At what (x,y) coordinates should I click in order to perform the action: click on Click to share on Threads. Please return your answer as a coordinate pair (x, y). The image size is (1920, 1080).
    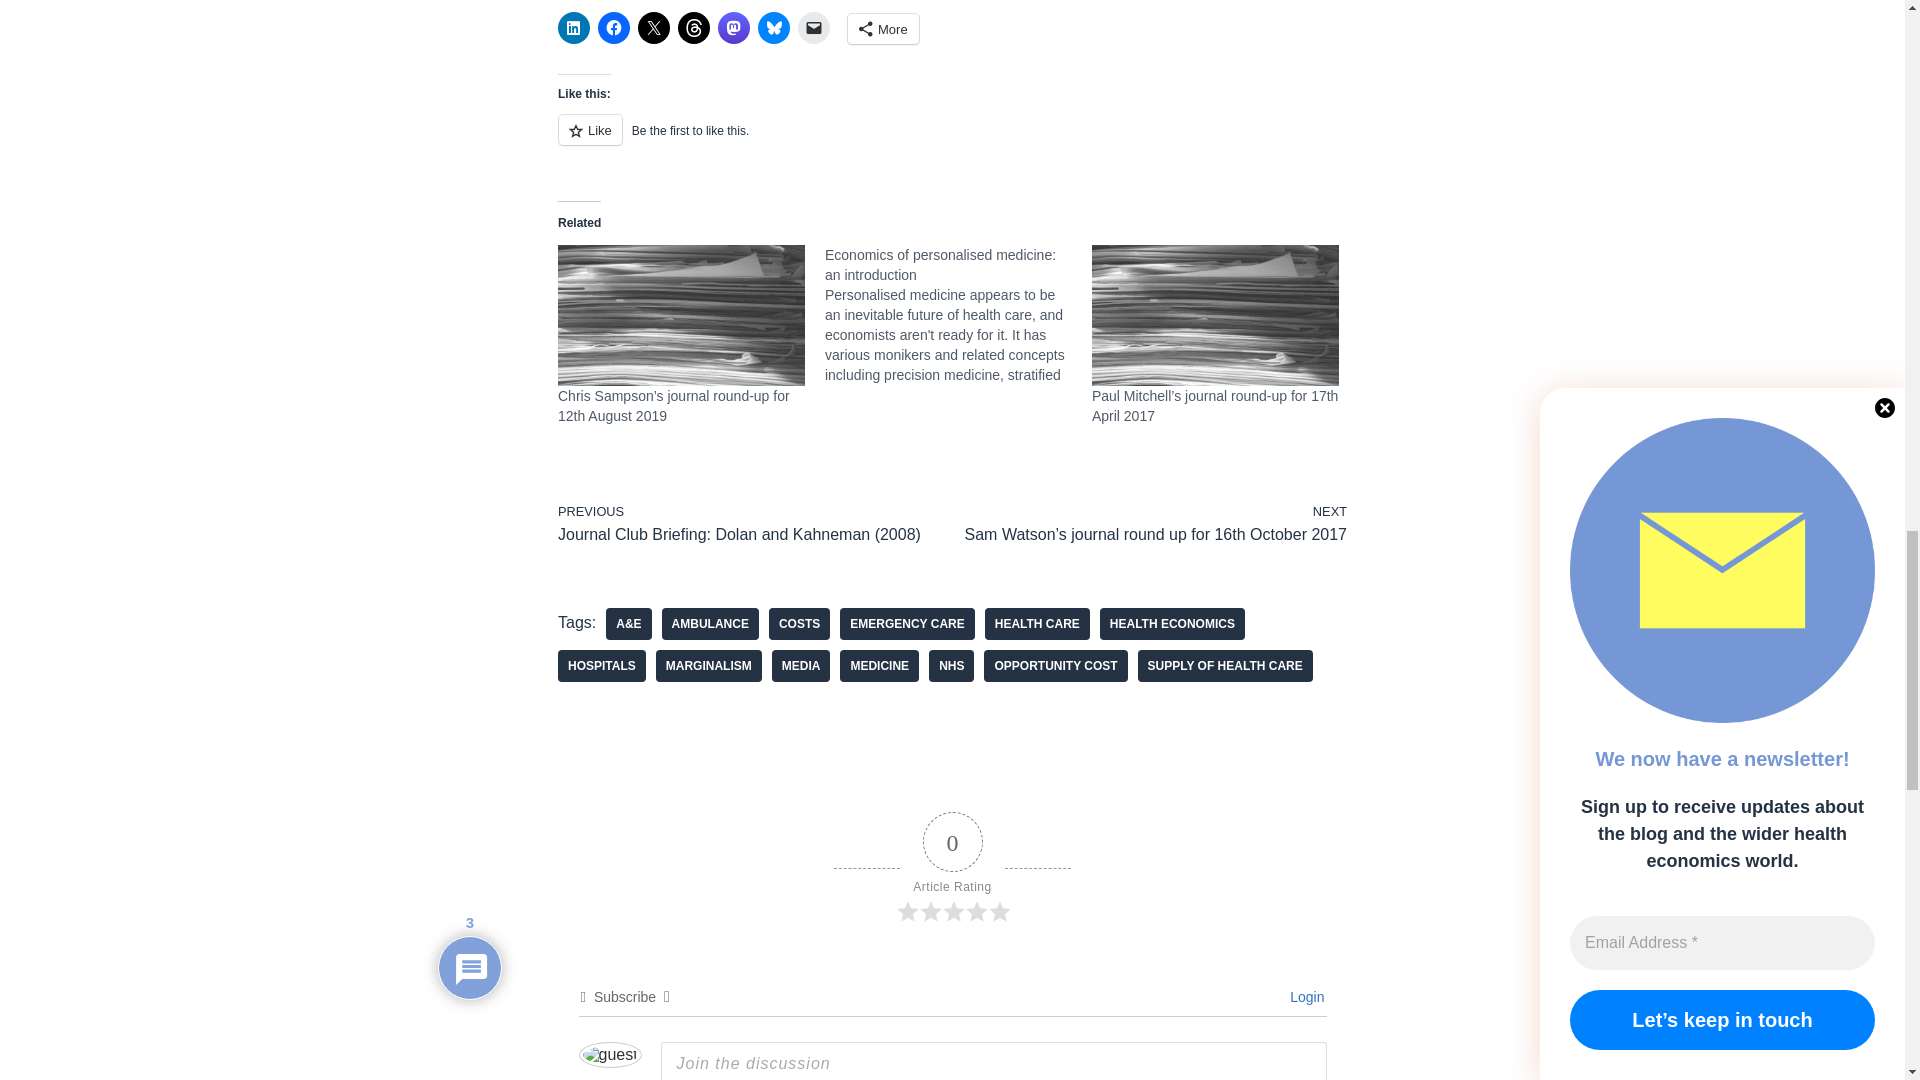
    Looking at the image, I should click on (694, 28).